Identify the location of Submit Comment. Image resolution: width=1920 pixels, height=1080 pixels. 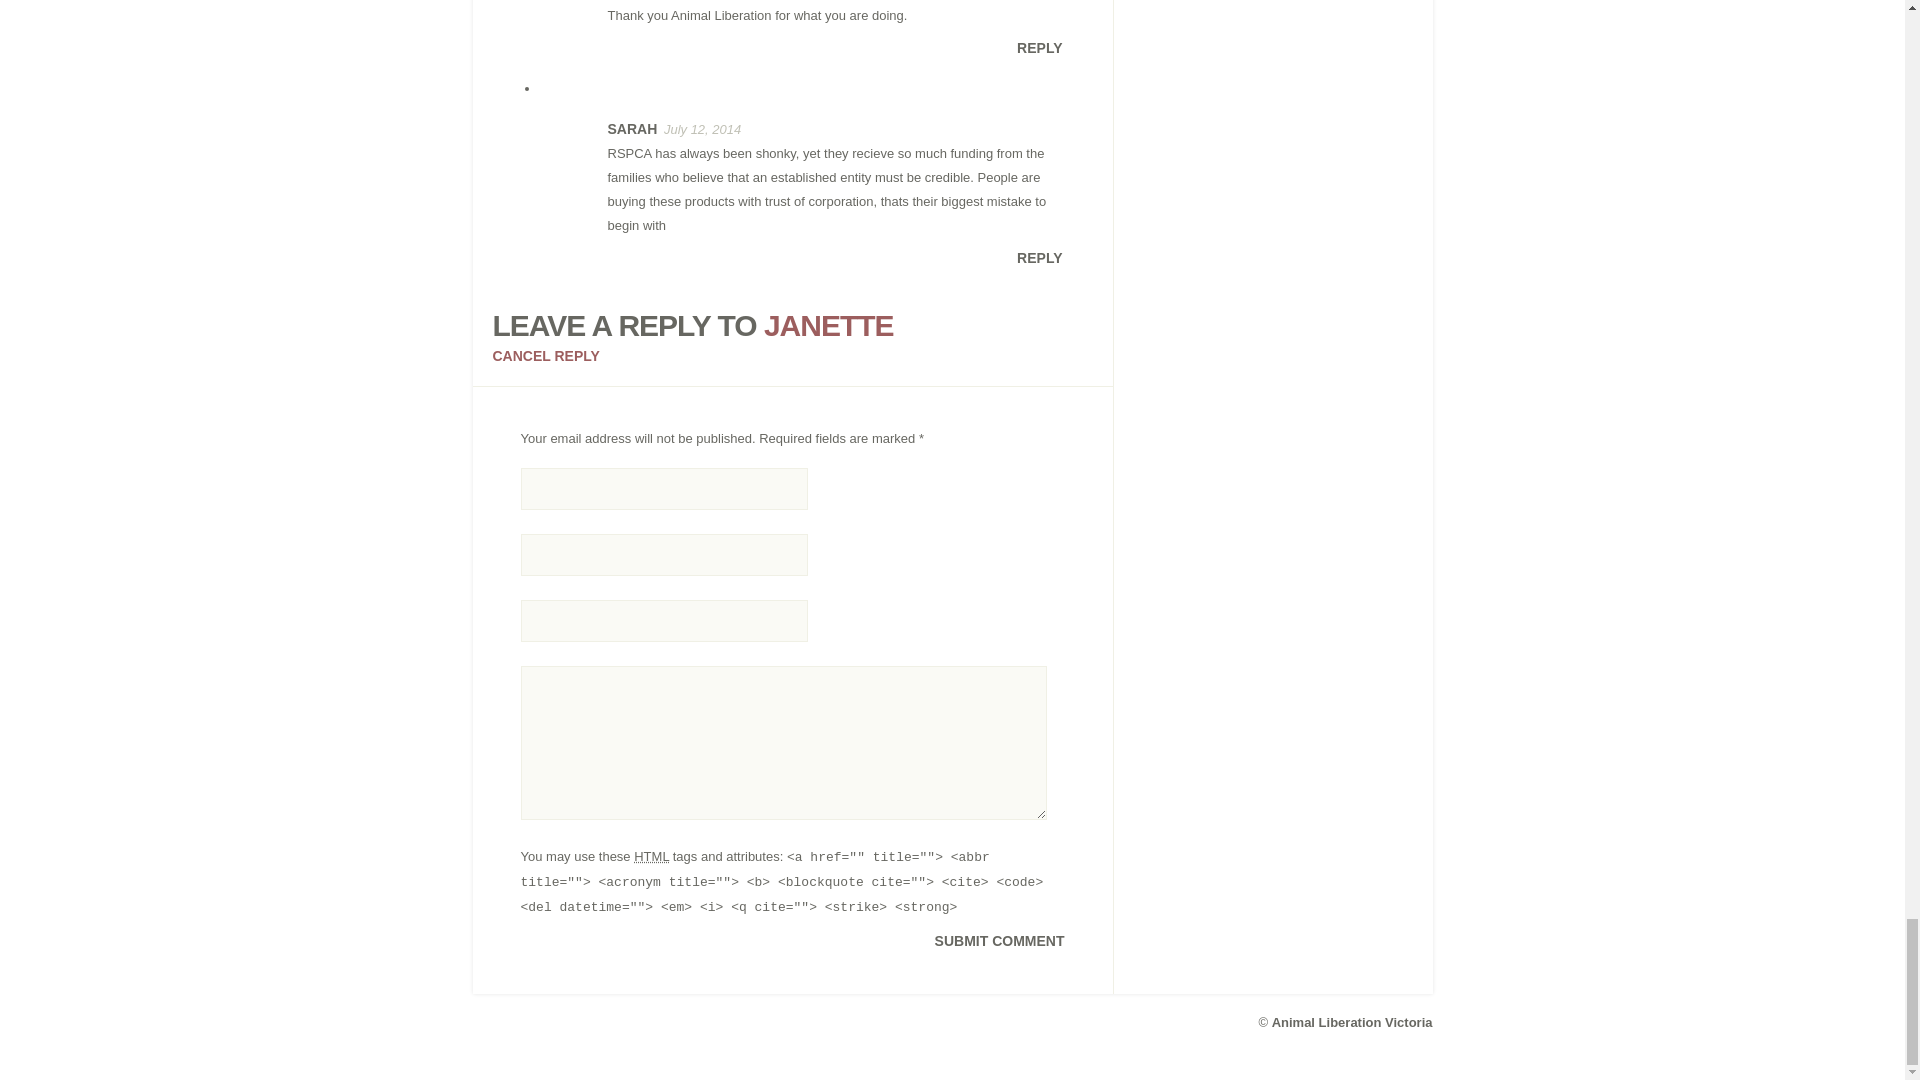
(1000, 941).